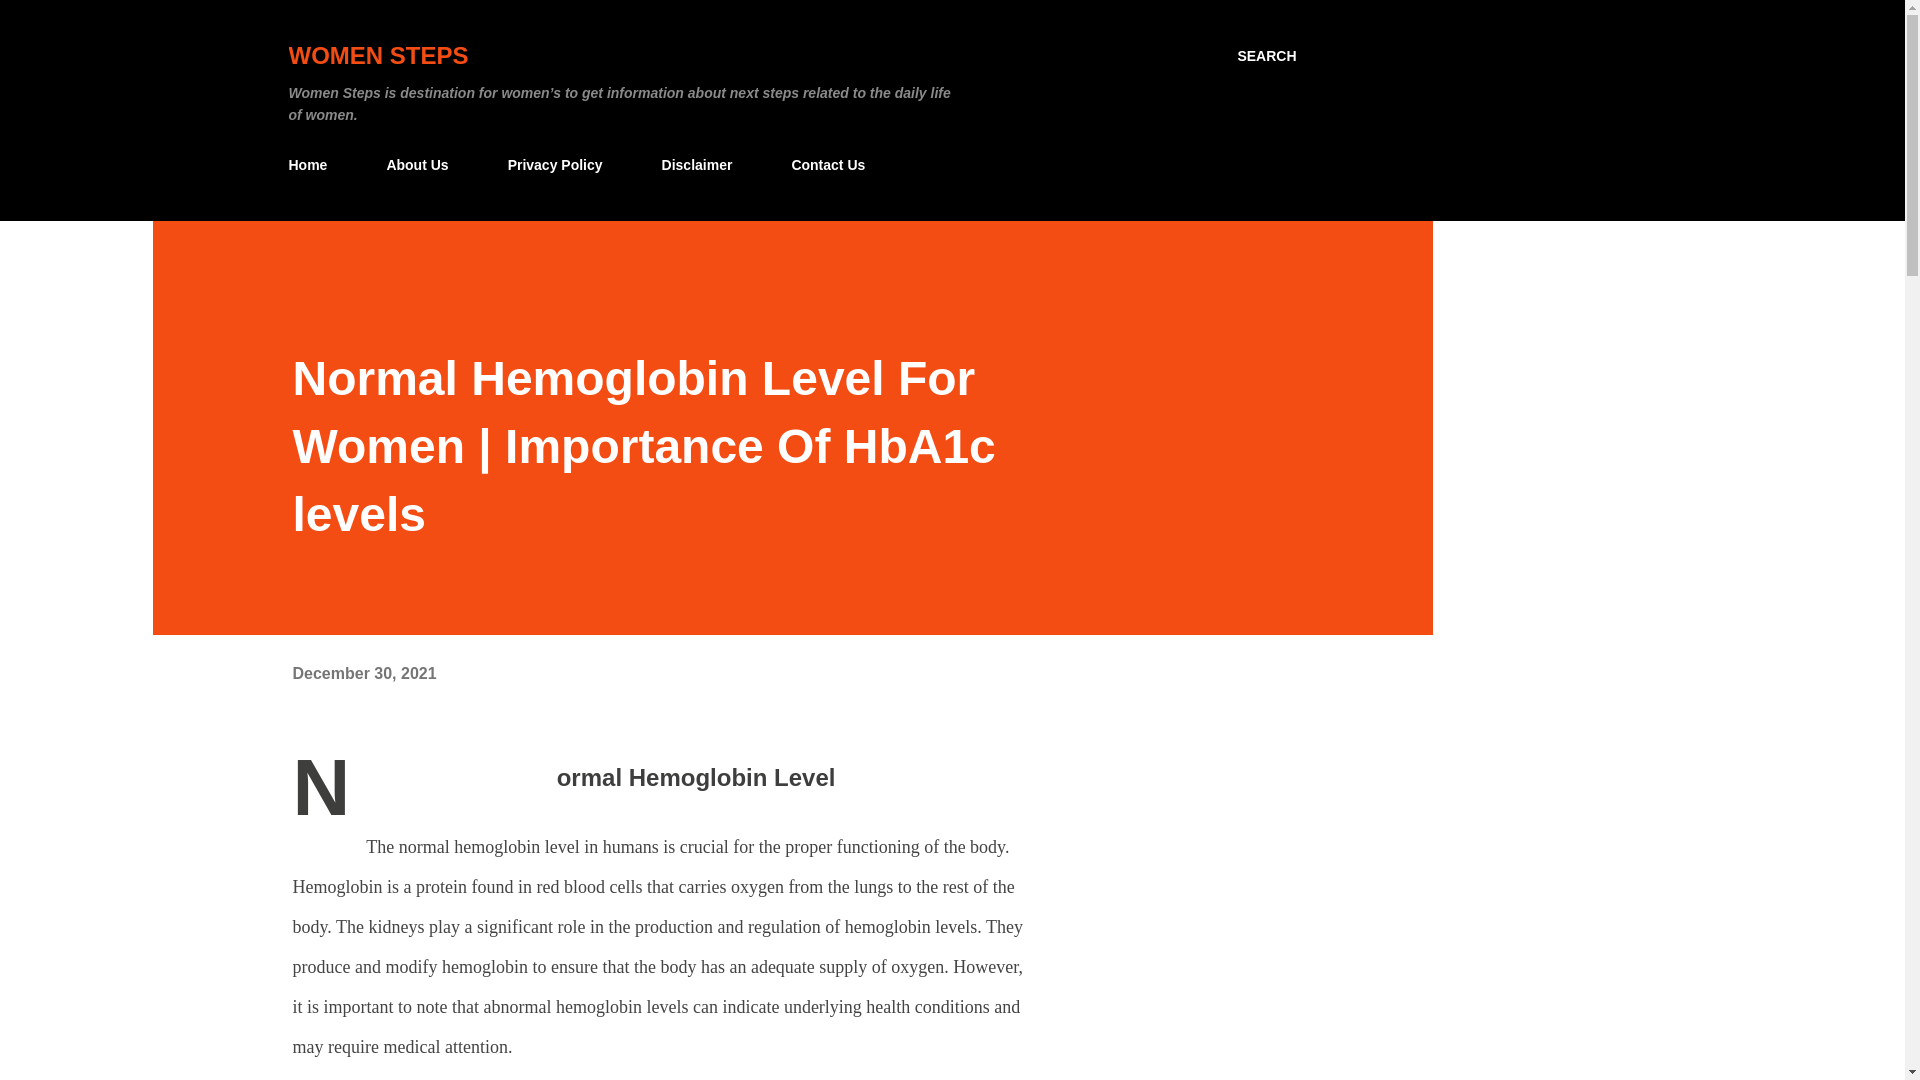  What do you see at coordinates (697, 164) in the screenshot?
I see `Disclaimer` at bounding box center [697, 164].